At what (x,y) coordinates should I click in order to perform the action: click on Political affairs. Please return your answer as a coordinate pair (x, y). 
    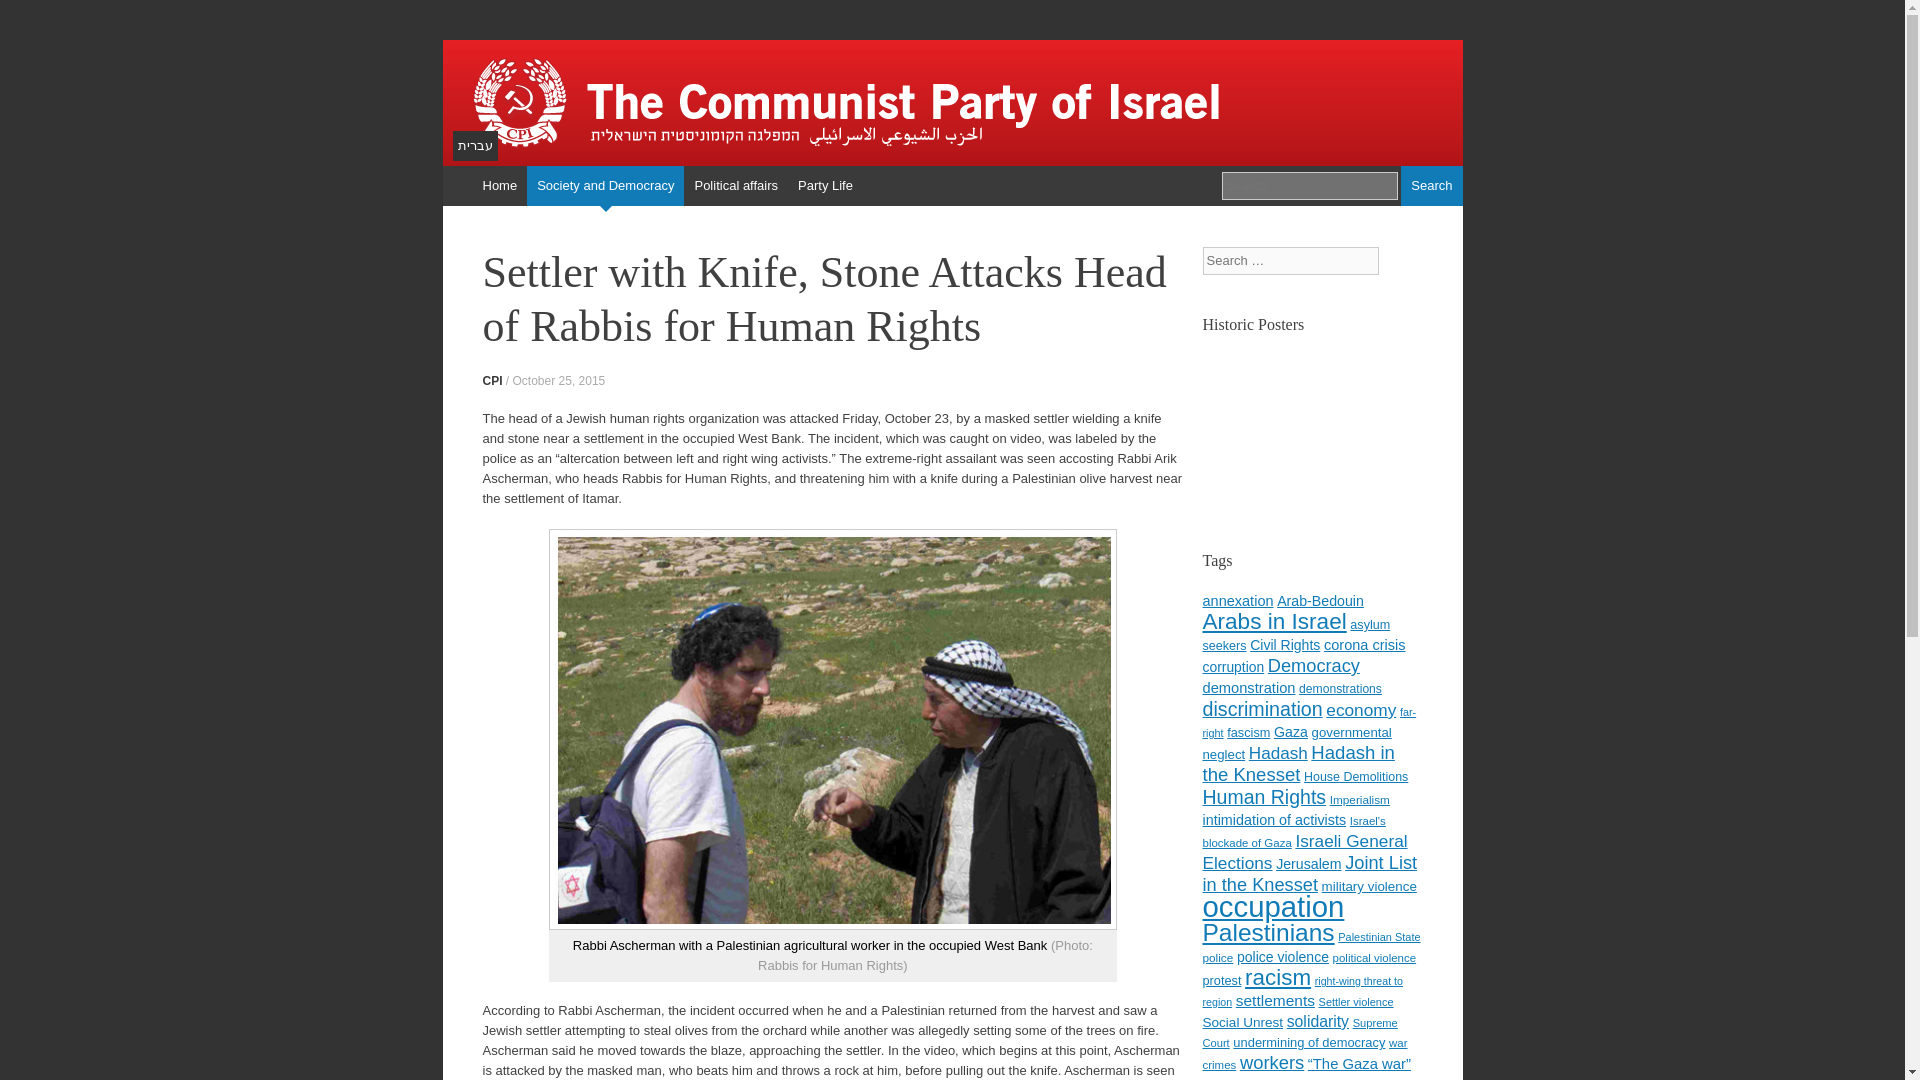
    Looking at the image, I should click on (735, 186).